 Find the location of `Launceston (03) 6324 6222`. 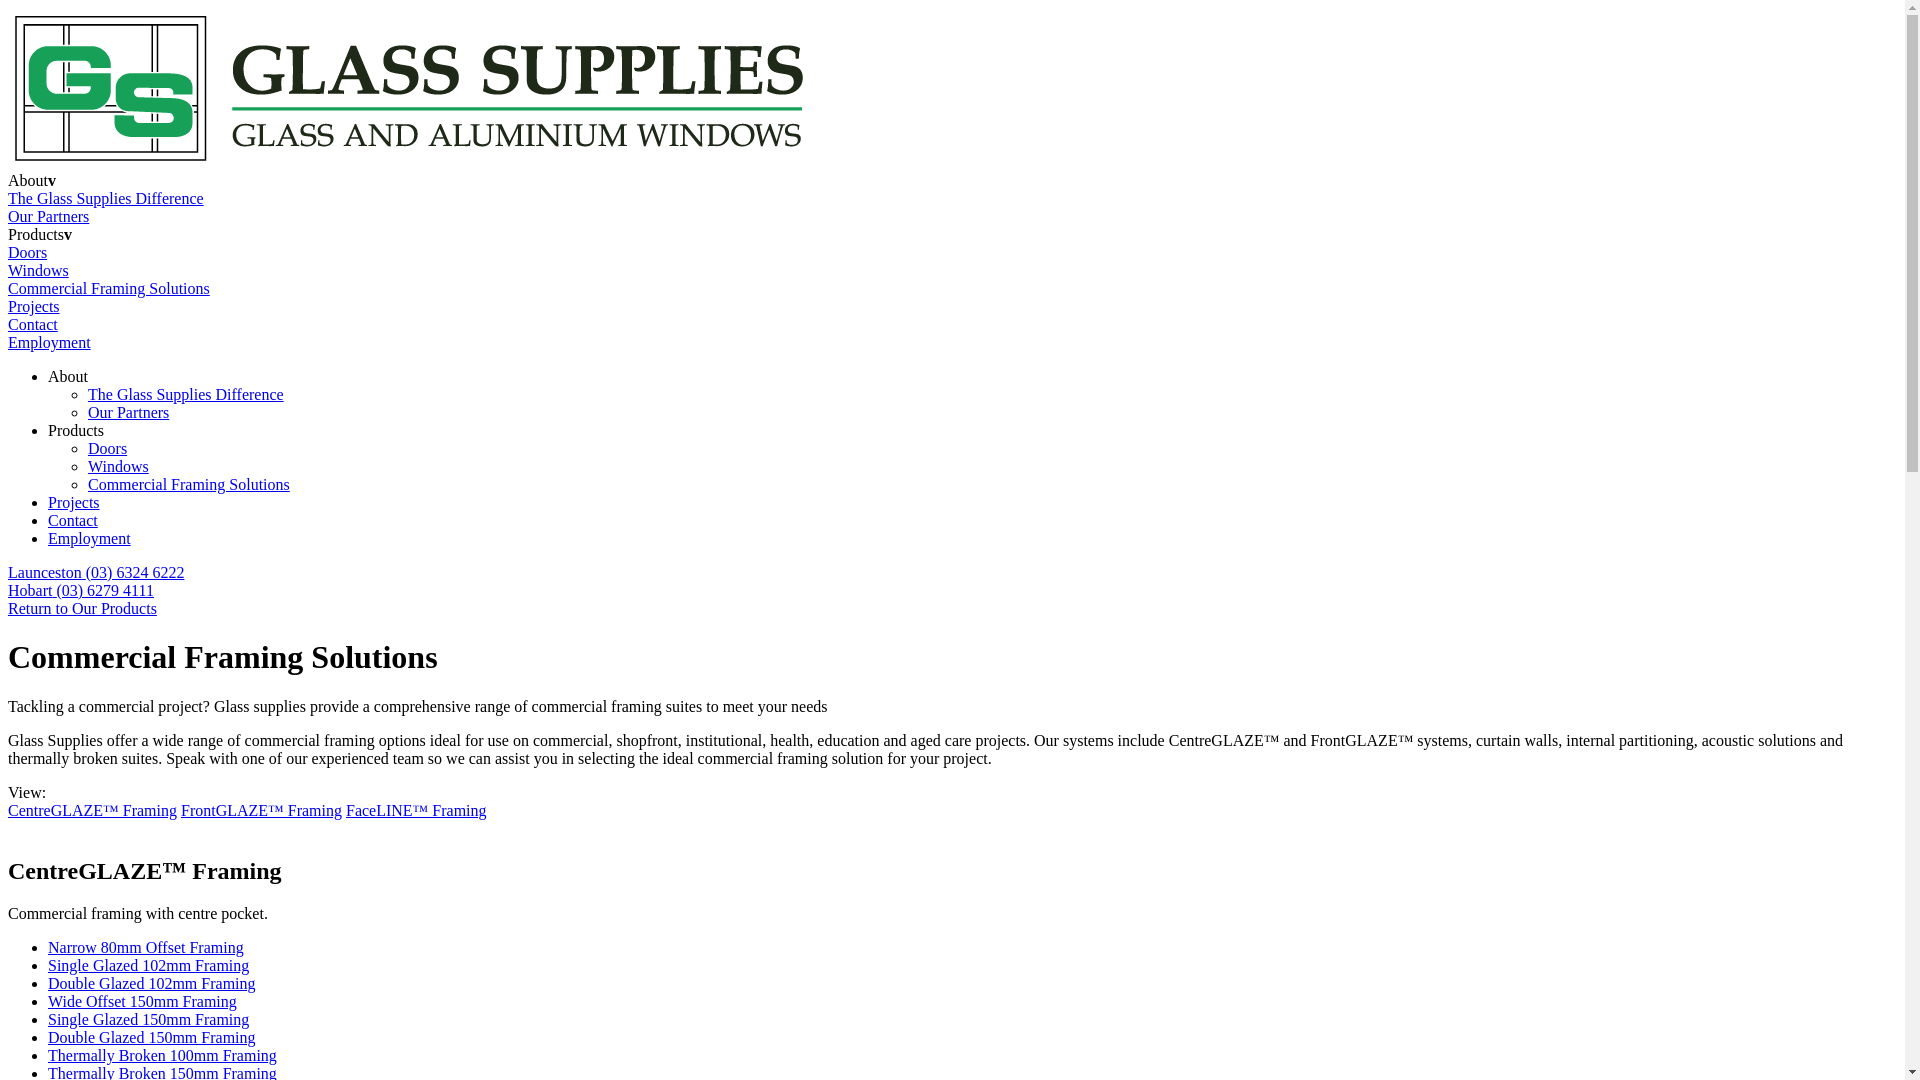

Launceston (03) 6324 6222 is located at coordinates (952, 573).